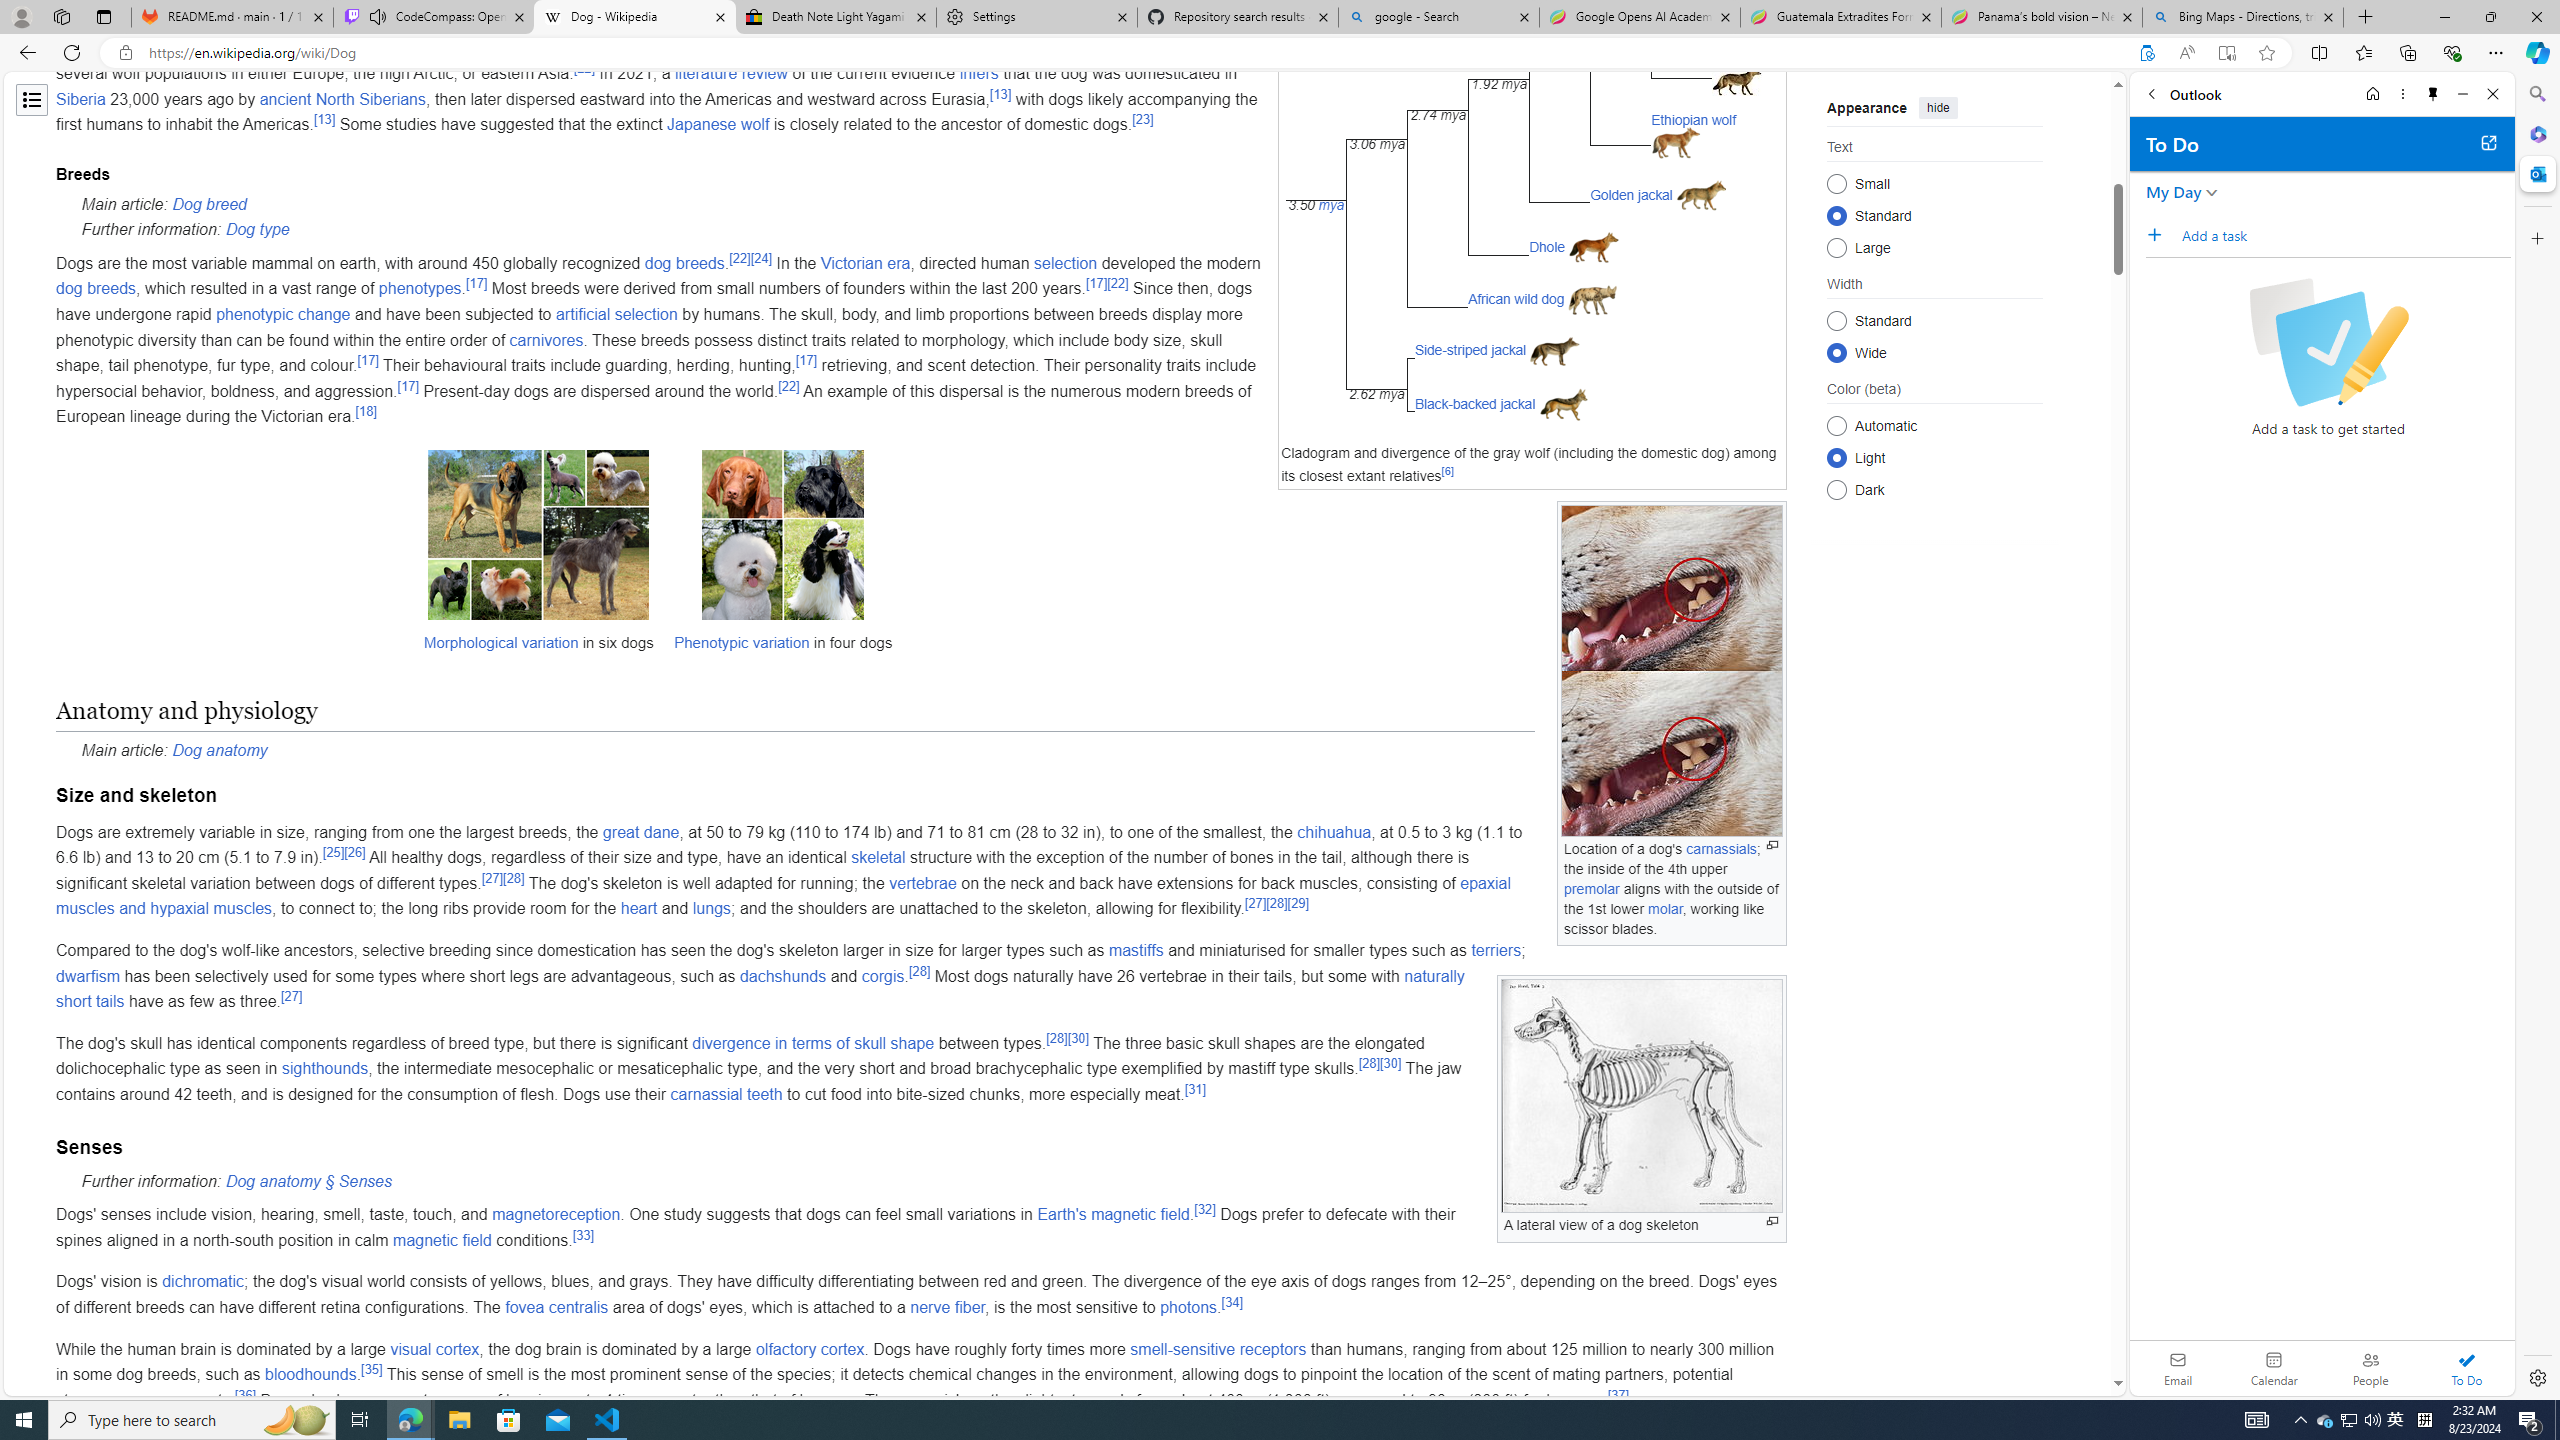 The image size is (2560, 1440). I want to click on epaxial muscles and hypaxial muscles, so click(783, 896).